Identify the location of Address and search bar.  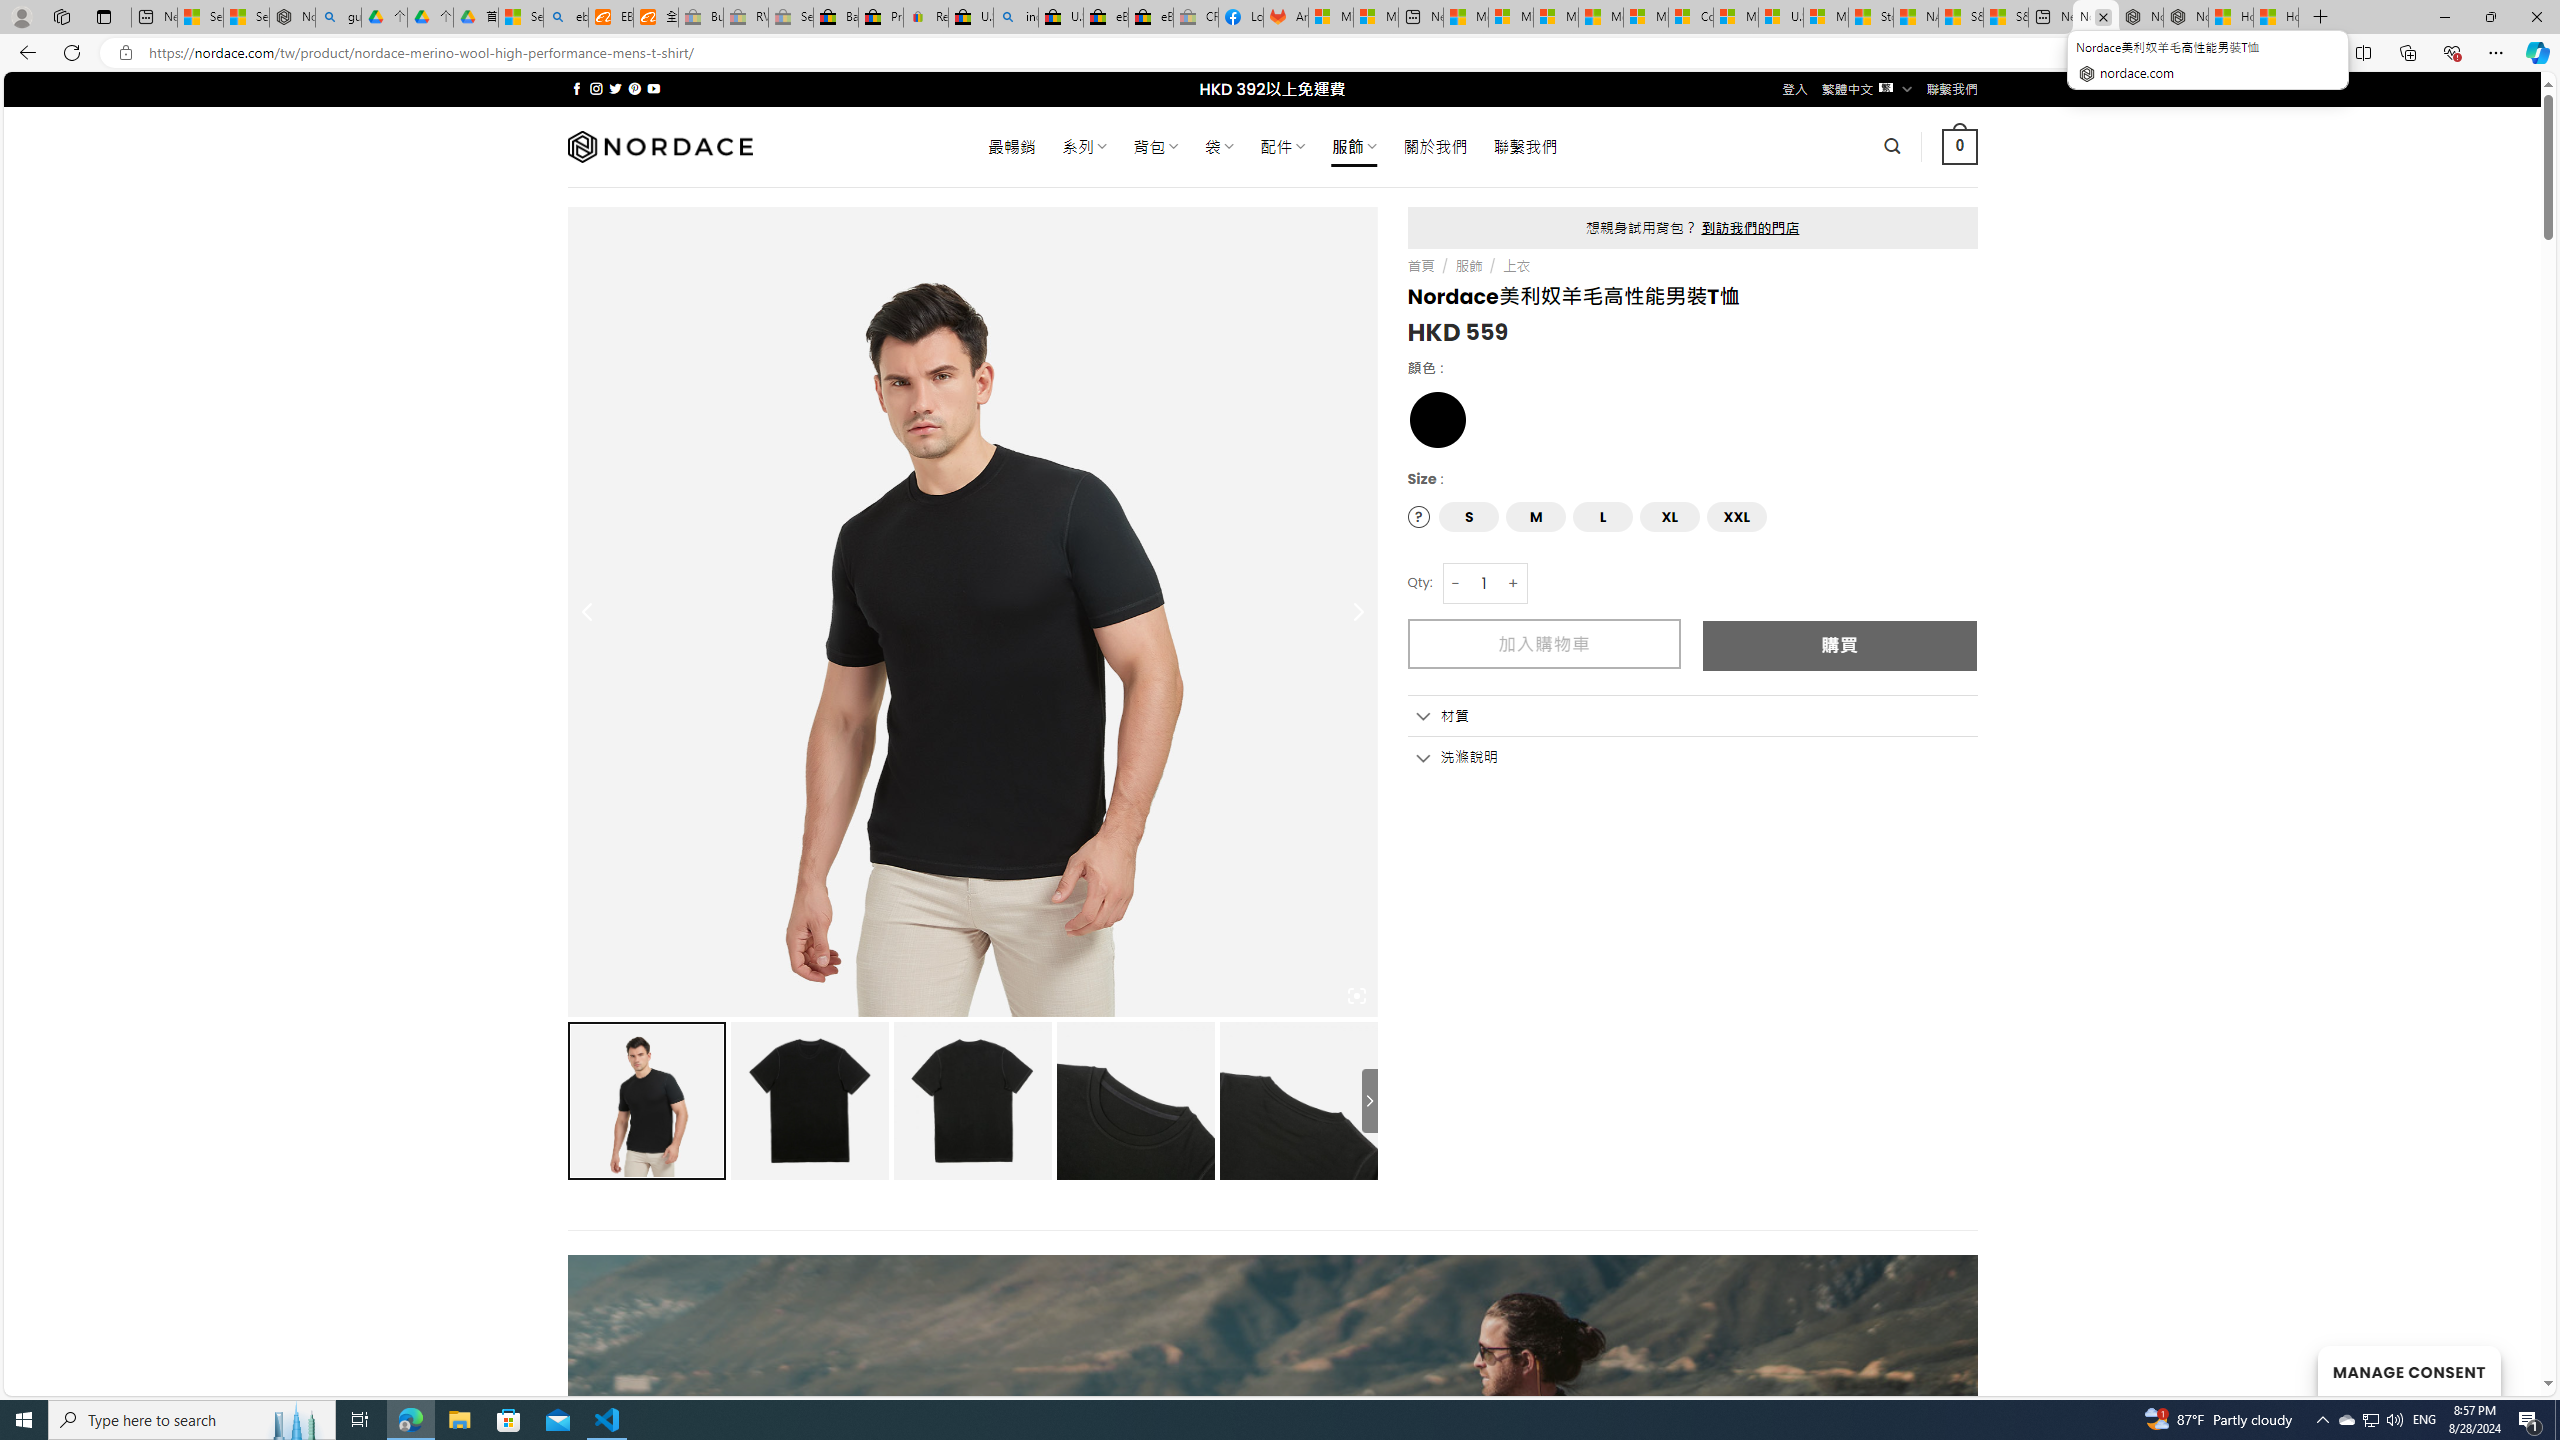
(1158, 53).